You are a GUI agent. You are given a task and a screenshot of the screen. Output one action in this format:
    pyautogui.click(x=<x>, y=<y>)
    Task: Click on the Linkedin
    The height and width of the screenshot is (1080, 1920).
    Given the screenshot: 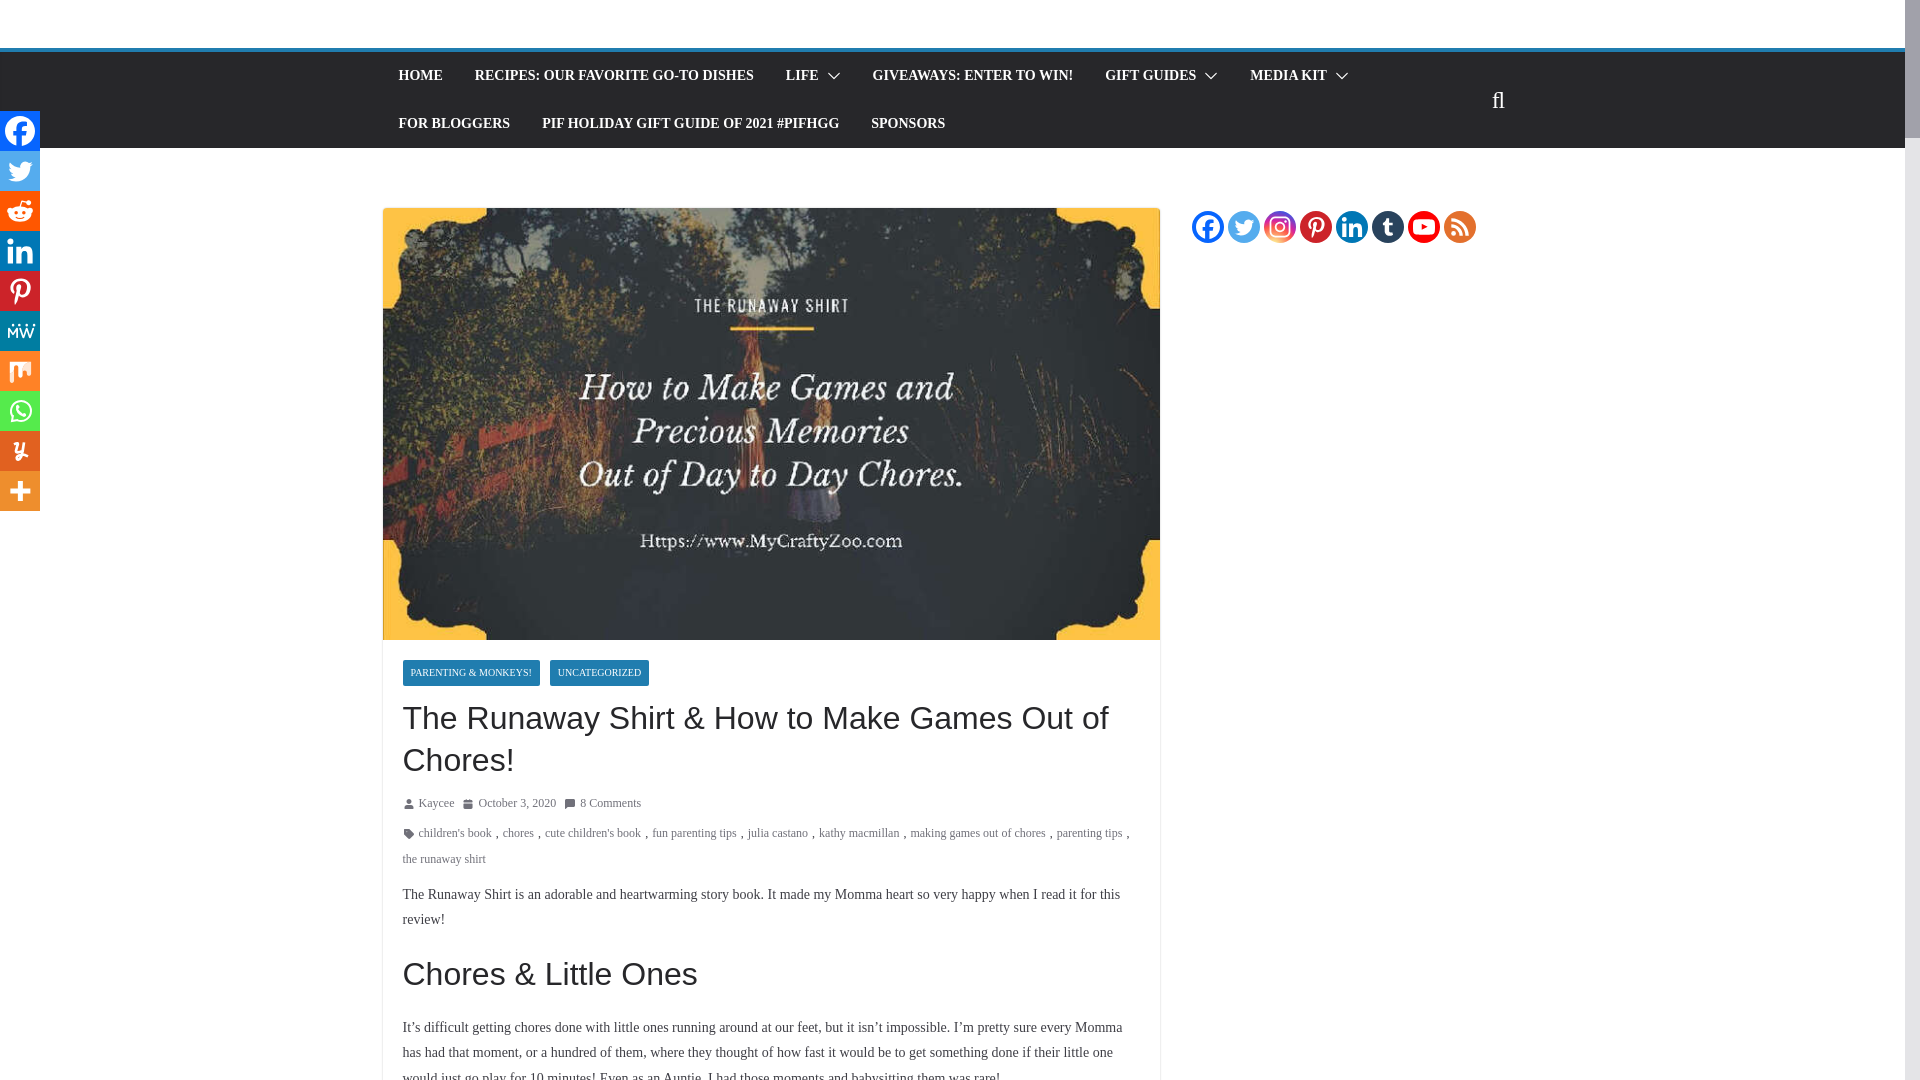 What is the action you would take?
    pyautogui.click(x=20, y=251)
    